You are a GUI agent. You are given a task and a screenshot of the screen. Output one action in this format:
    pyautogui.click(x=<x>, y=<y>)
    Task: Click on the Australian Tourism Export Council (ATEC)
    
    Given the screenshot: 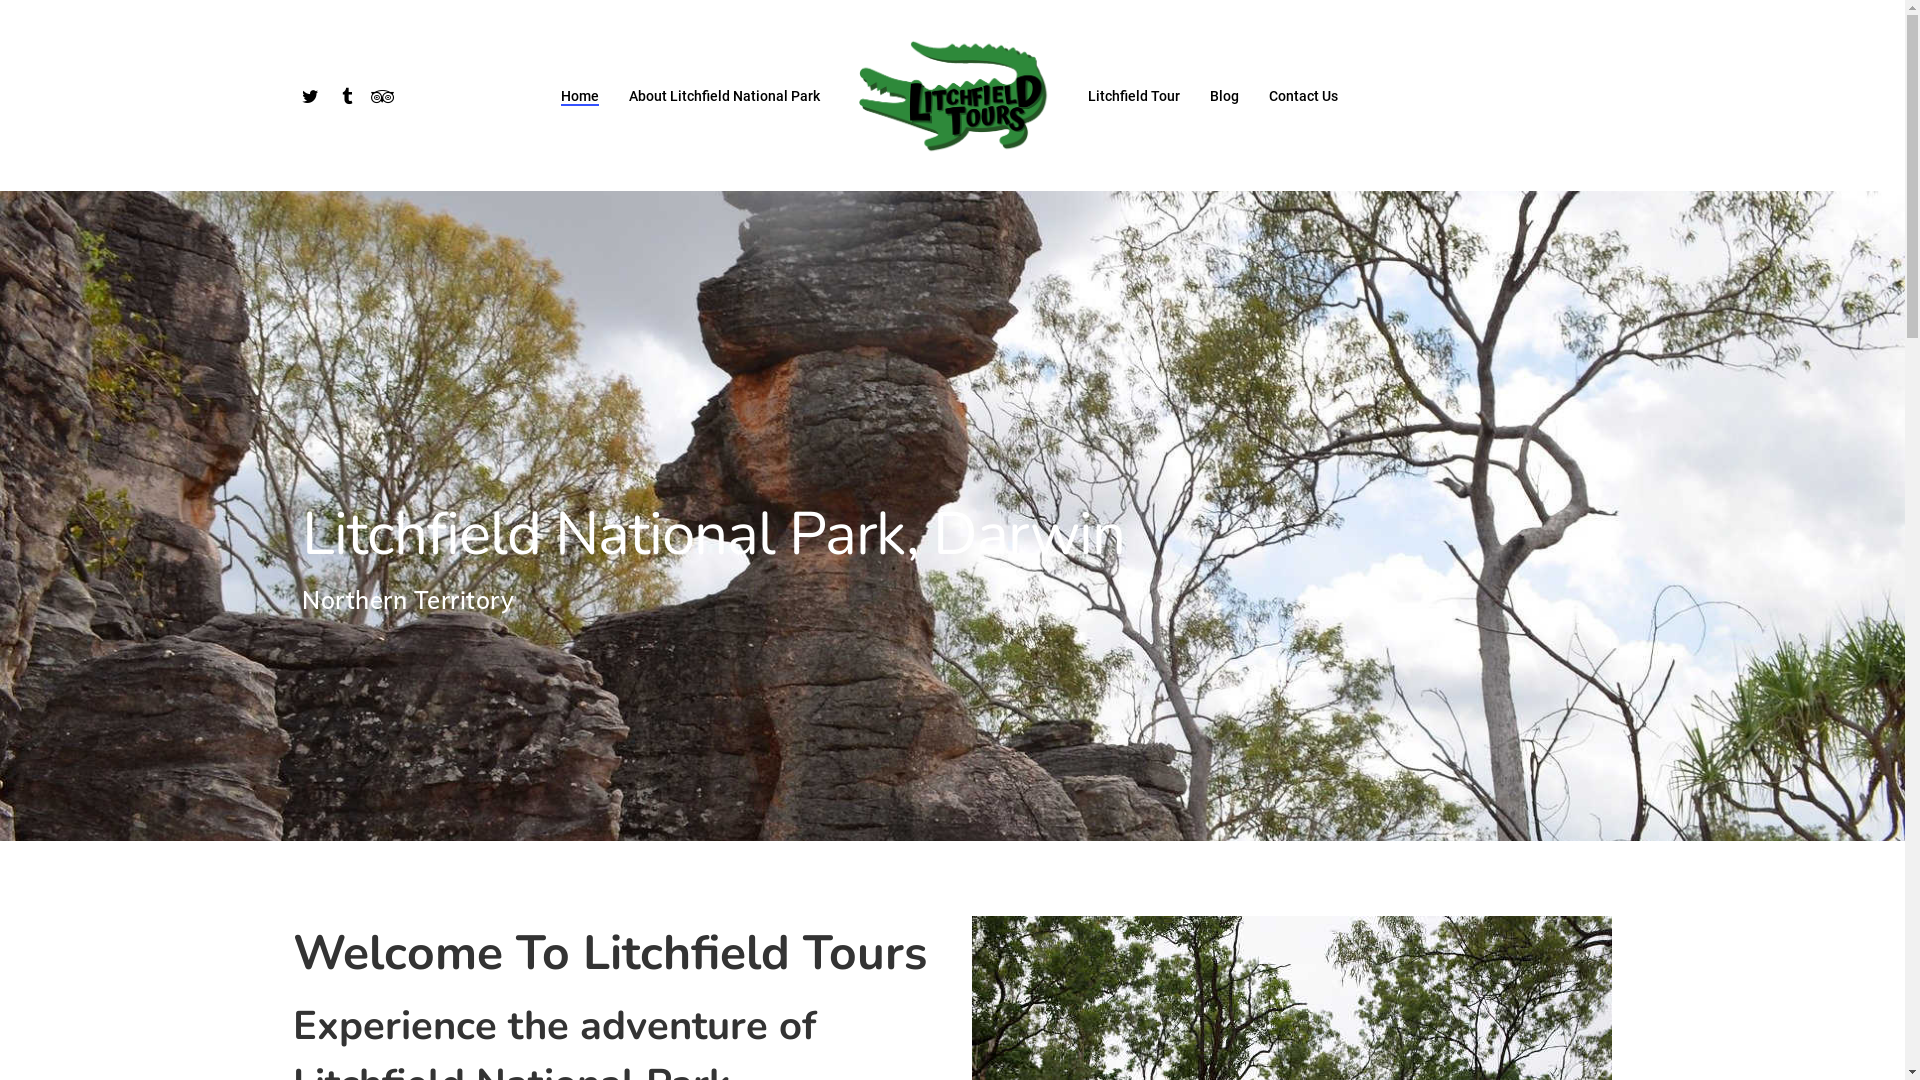 What is the action you would take?
    pyautogui.click(x=1020, y=928)
    